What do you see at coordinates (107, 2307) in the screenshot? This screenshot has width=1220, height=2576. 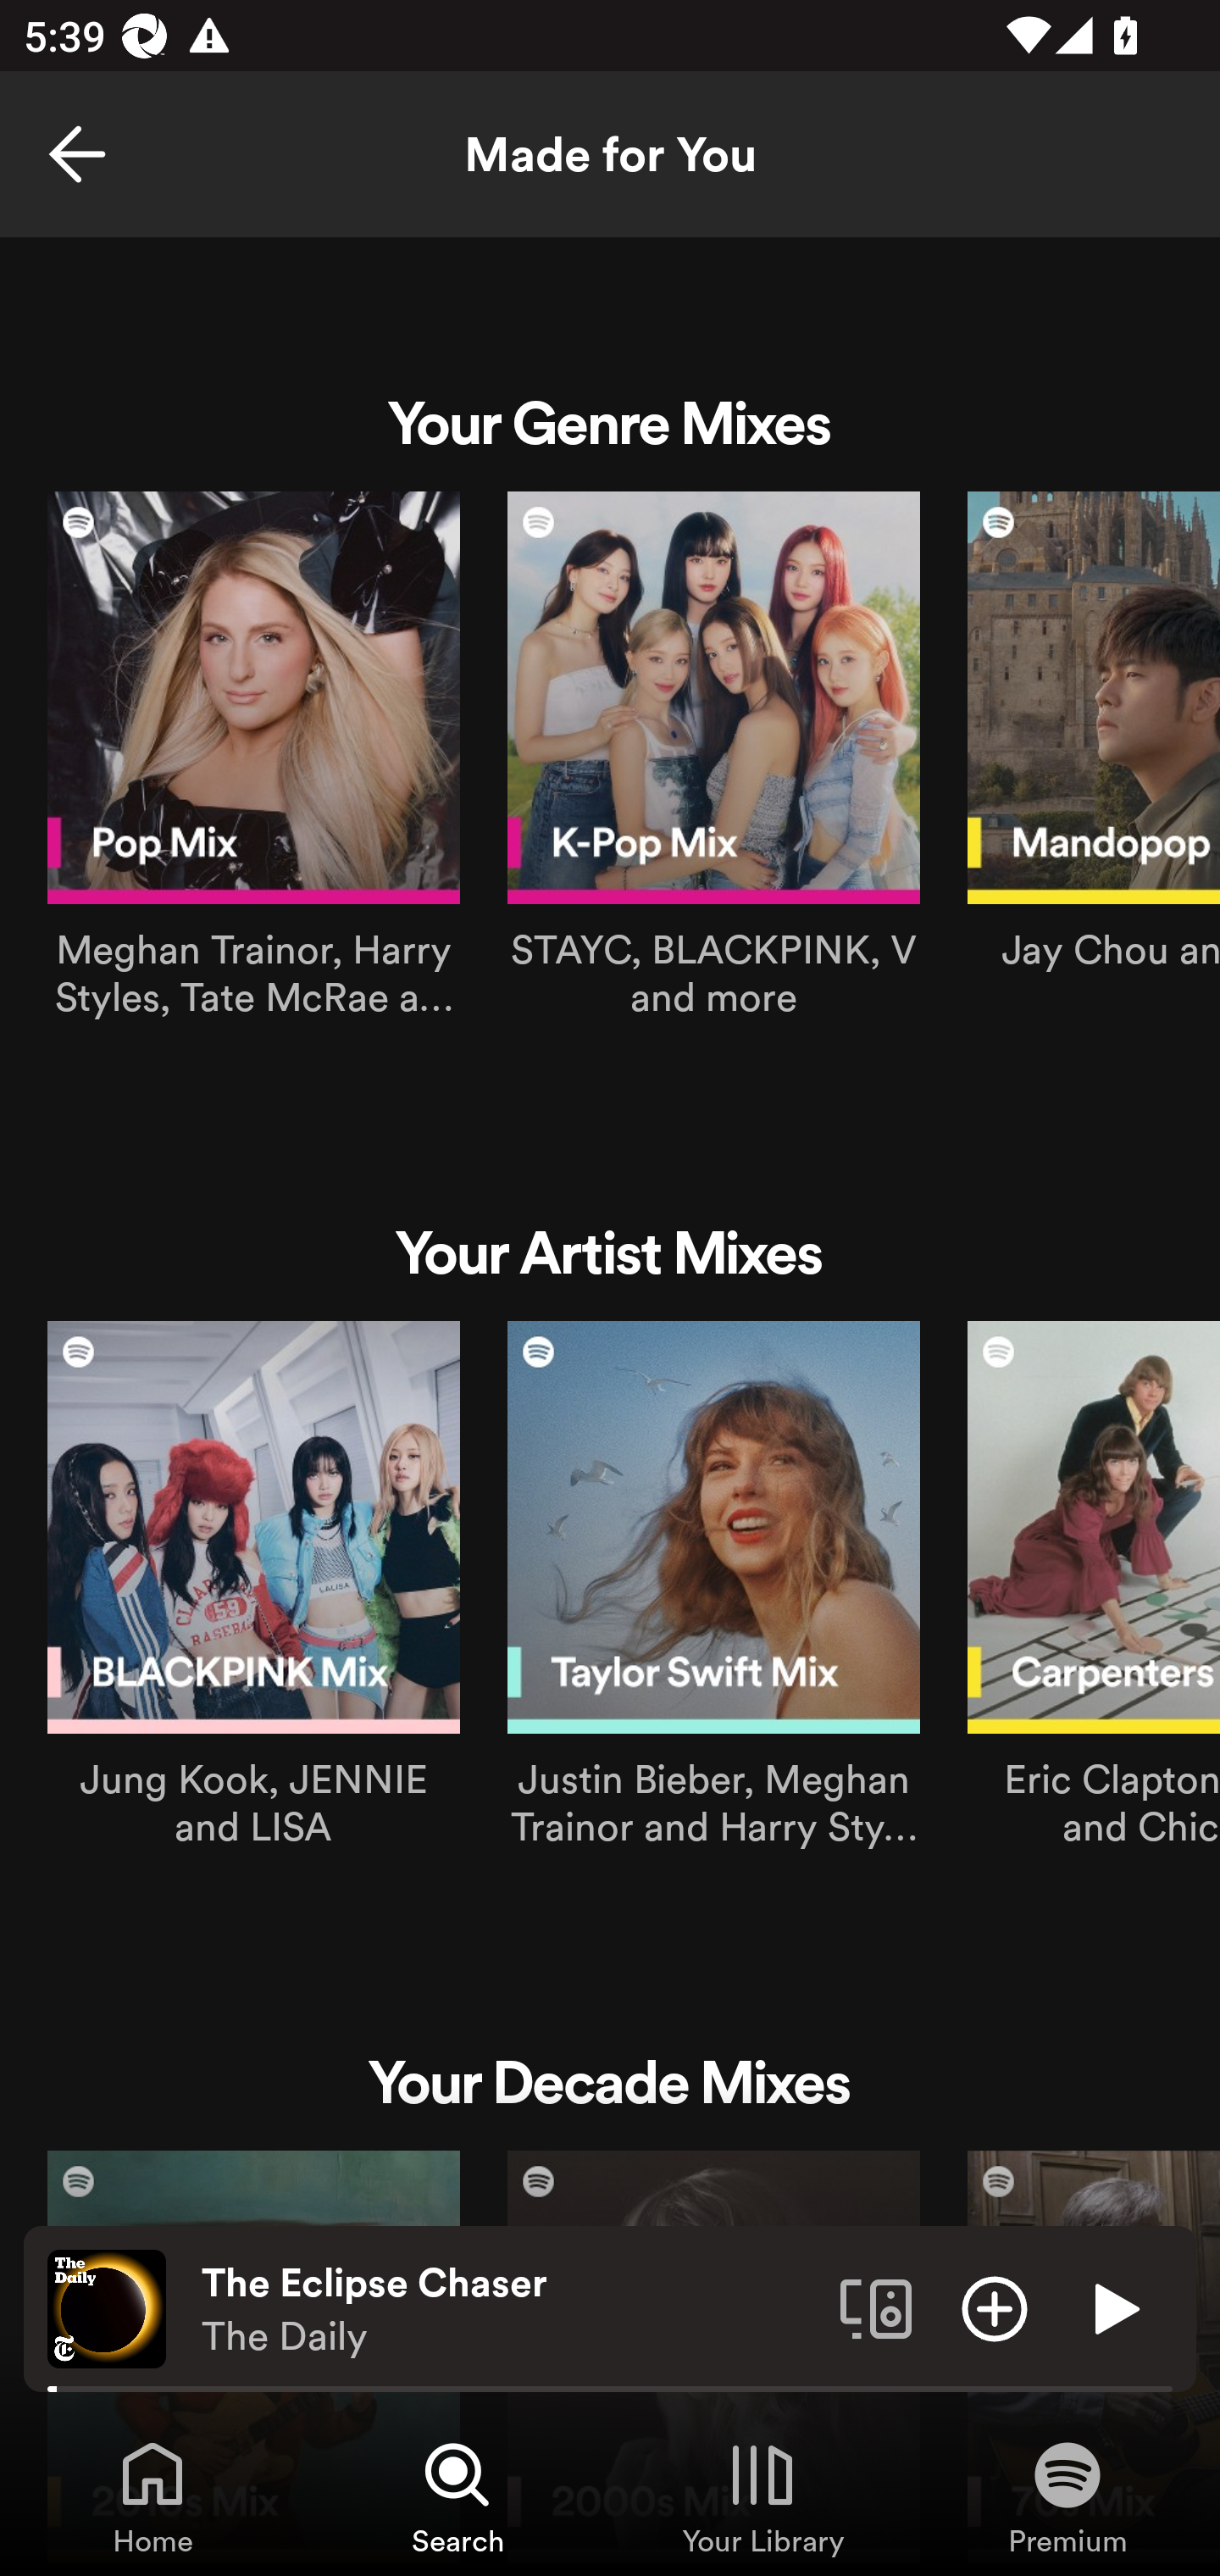 I see `The cover art of the currently playing track` at bounding box center [107, 2307].